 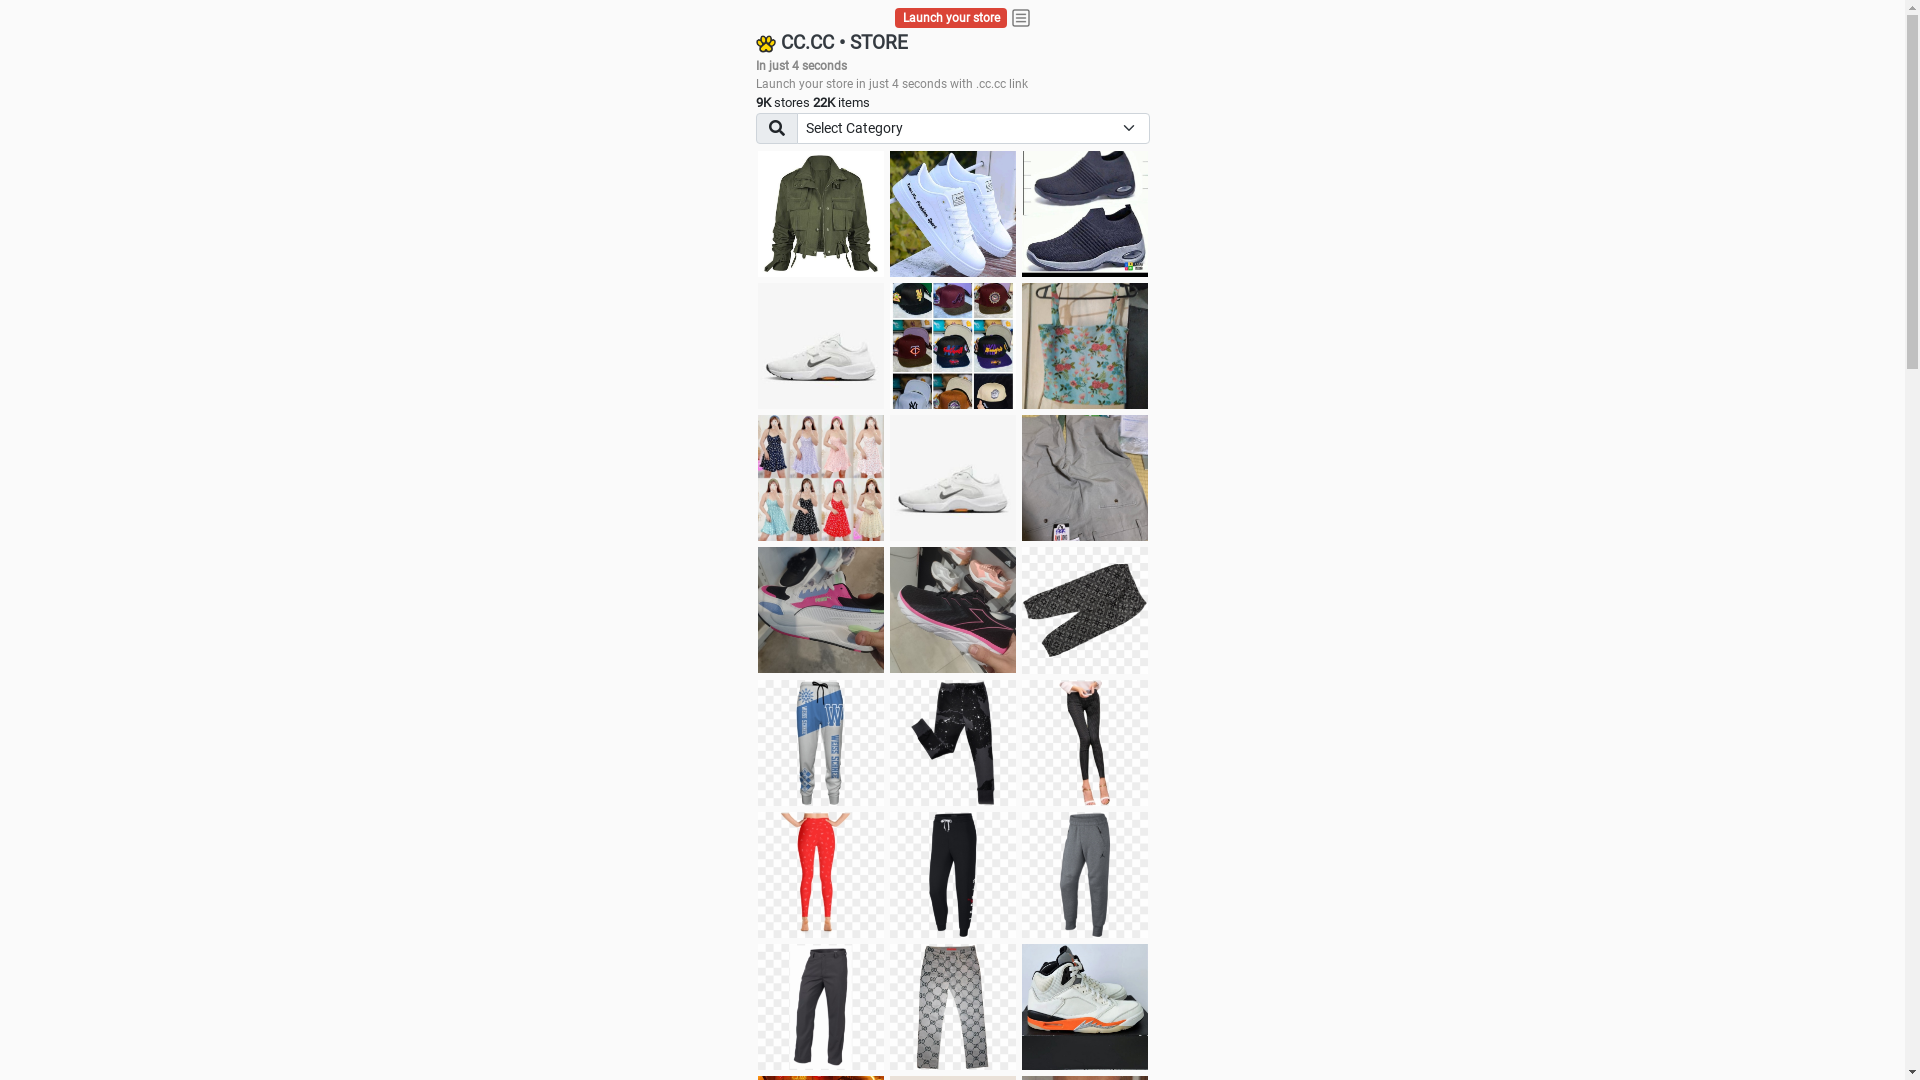 What do you see at coordinates (821, 478) in the screenshot?
I see `Dress/square nect top` at bounding box center [821, 478].